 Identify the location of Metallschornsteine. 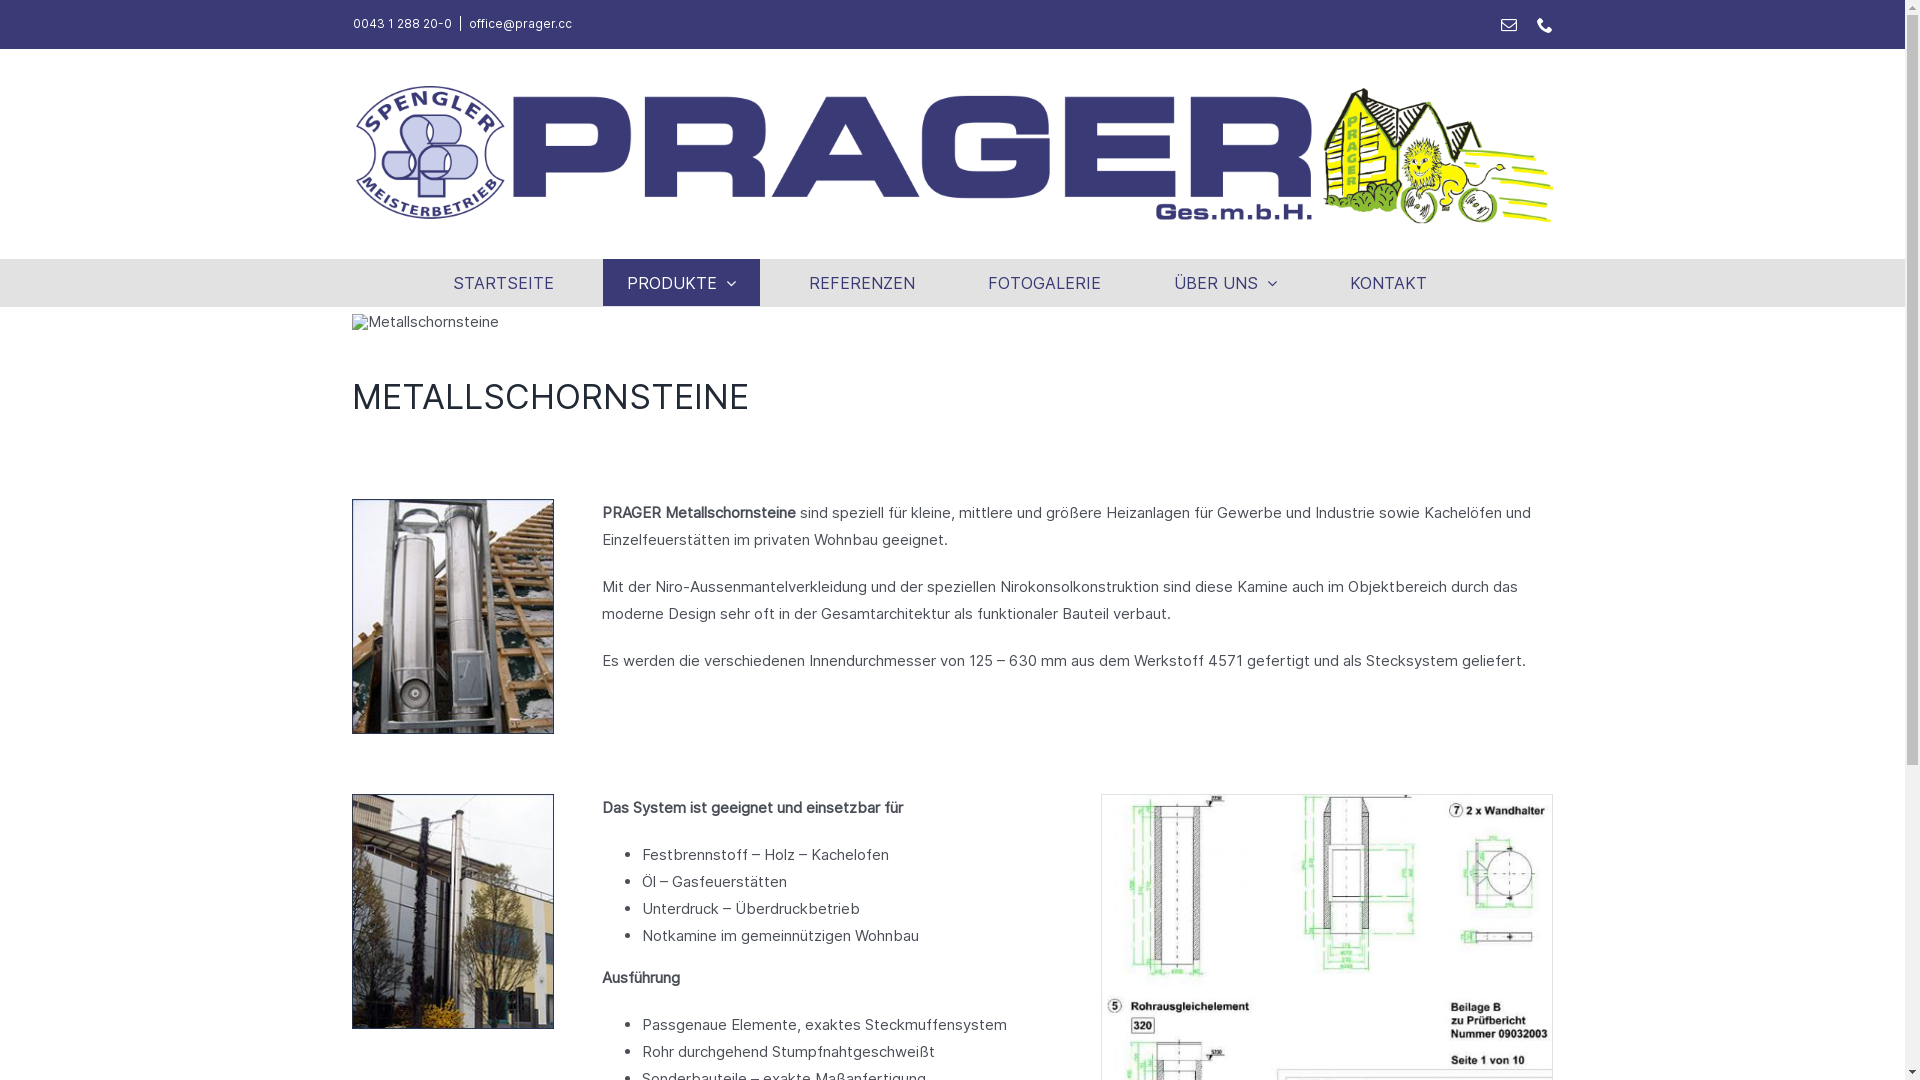
(426, 322).